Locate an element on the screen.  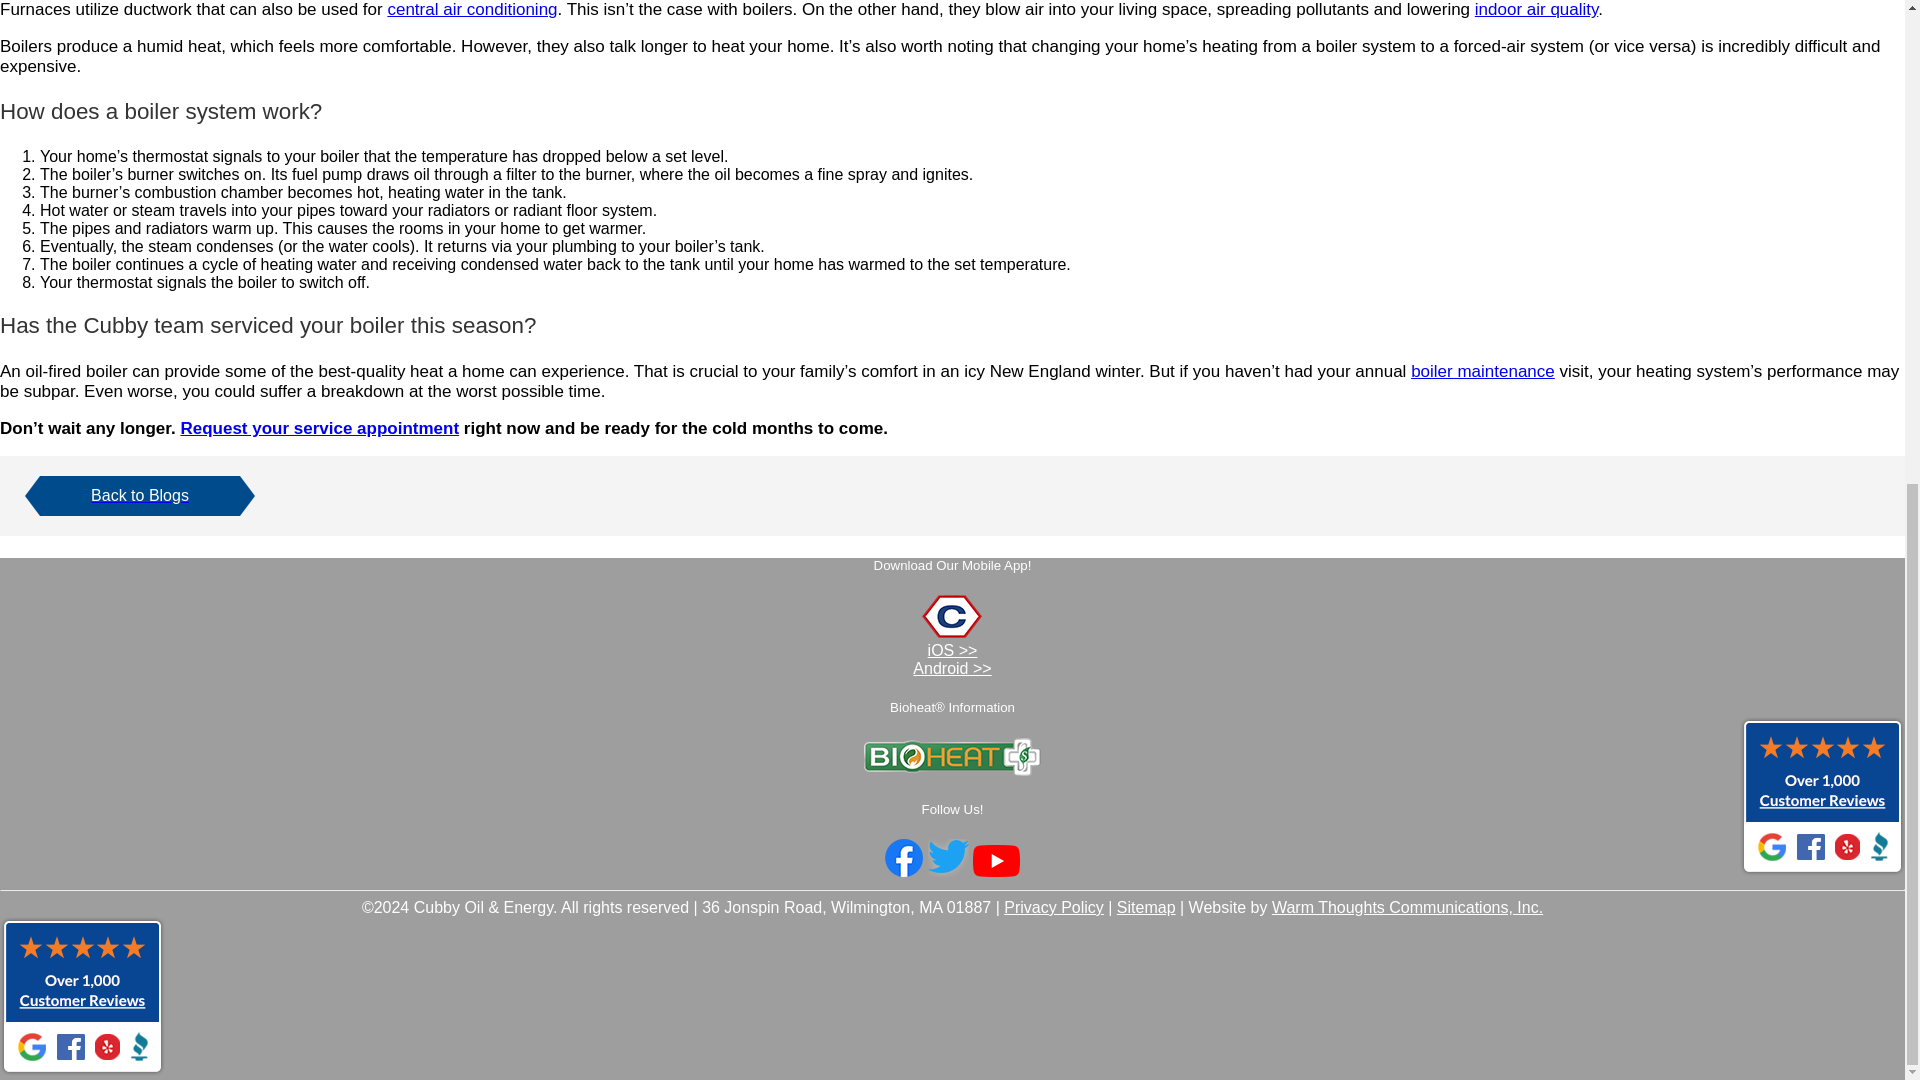
boiler repair is located at coordinates (1483, 371).